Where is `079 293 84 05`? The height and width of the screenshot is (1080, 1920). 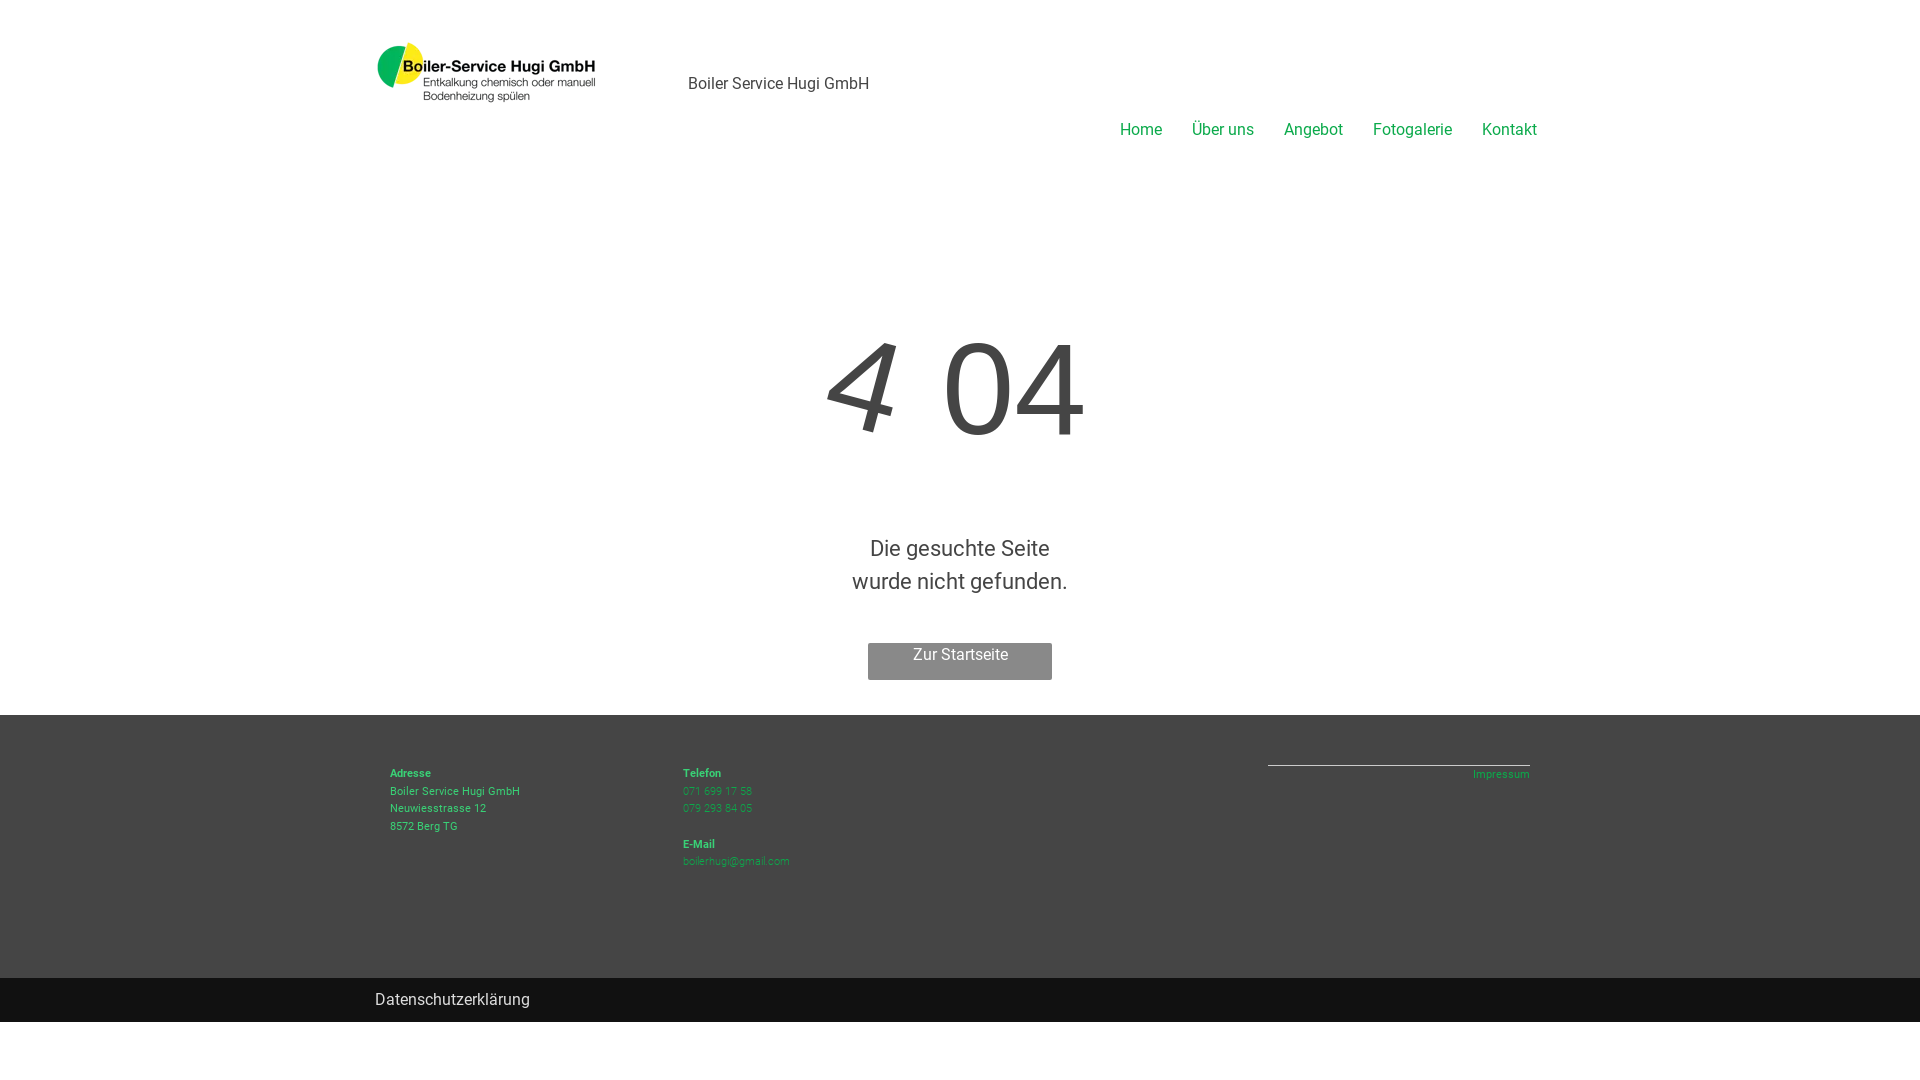
079 293 84 05 is located at coordinates (716, 808).